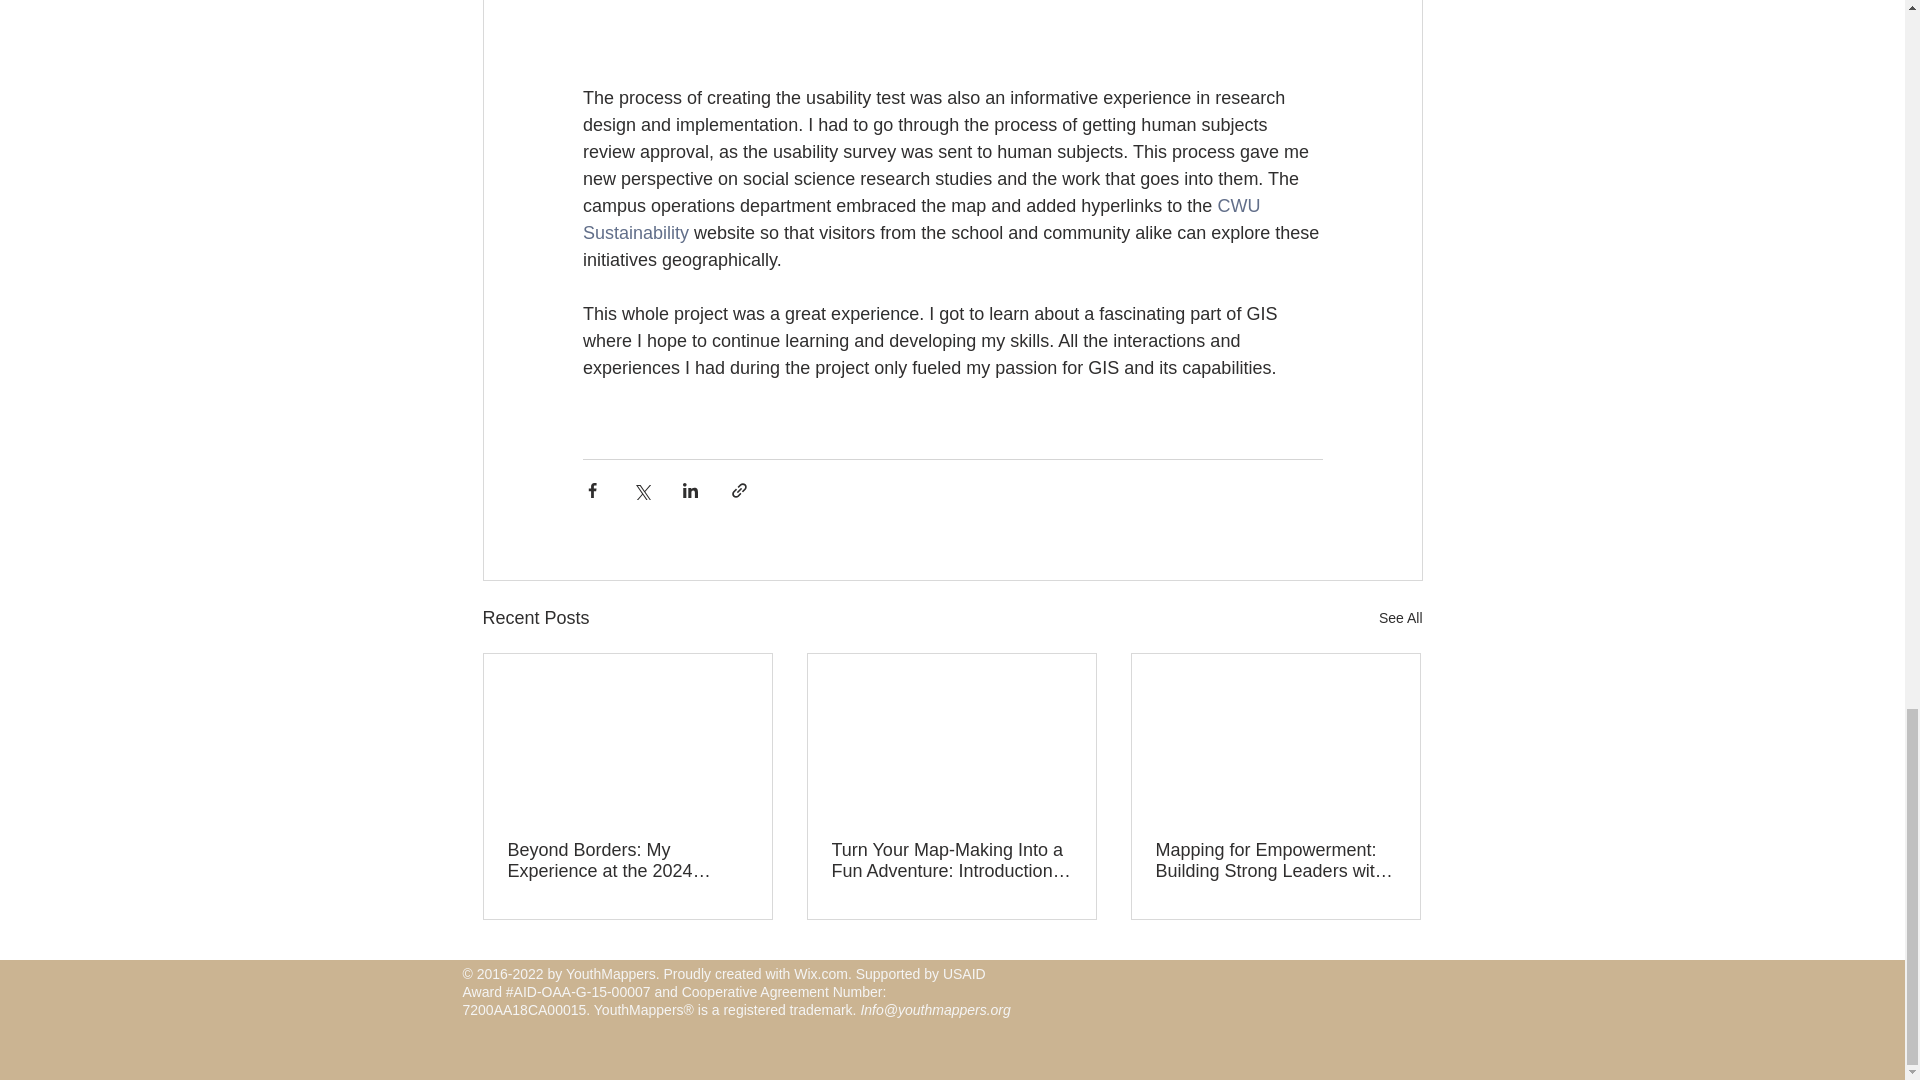 The image size is (1920, 1080). I want to click on CWU Sustainability, so click(922, 219).